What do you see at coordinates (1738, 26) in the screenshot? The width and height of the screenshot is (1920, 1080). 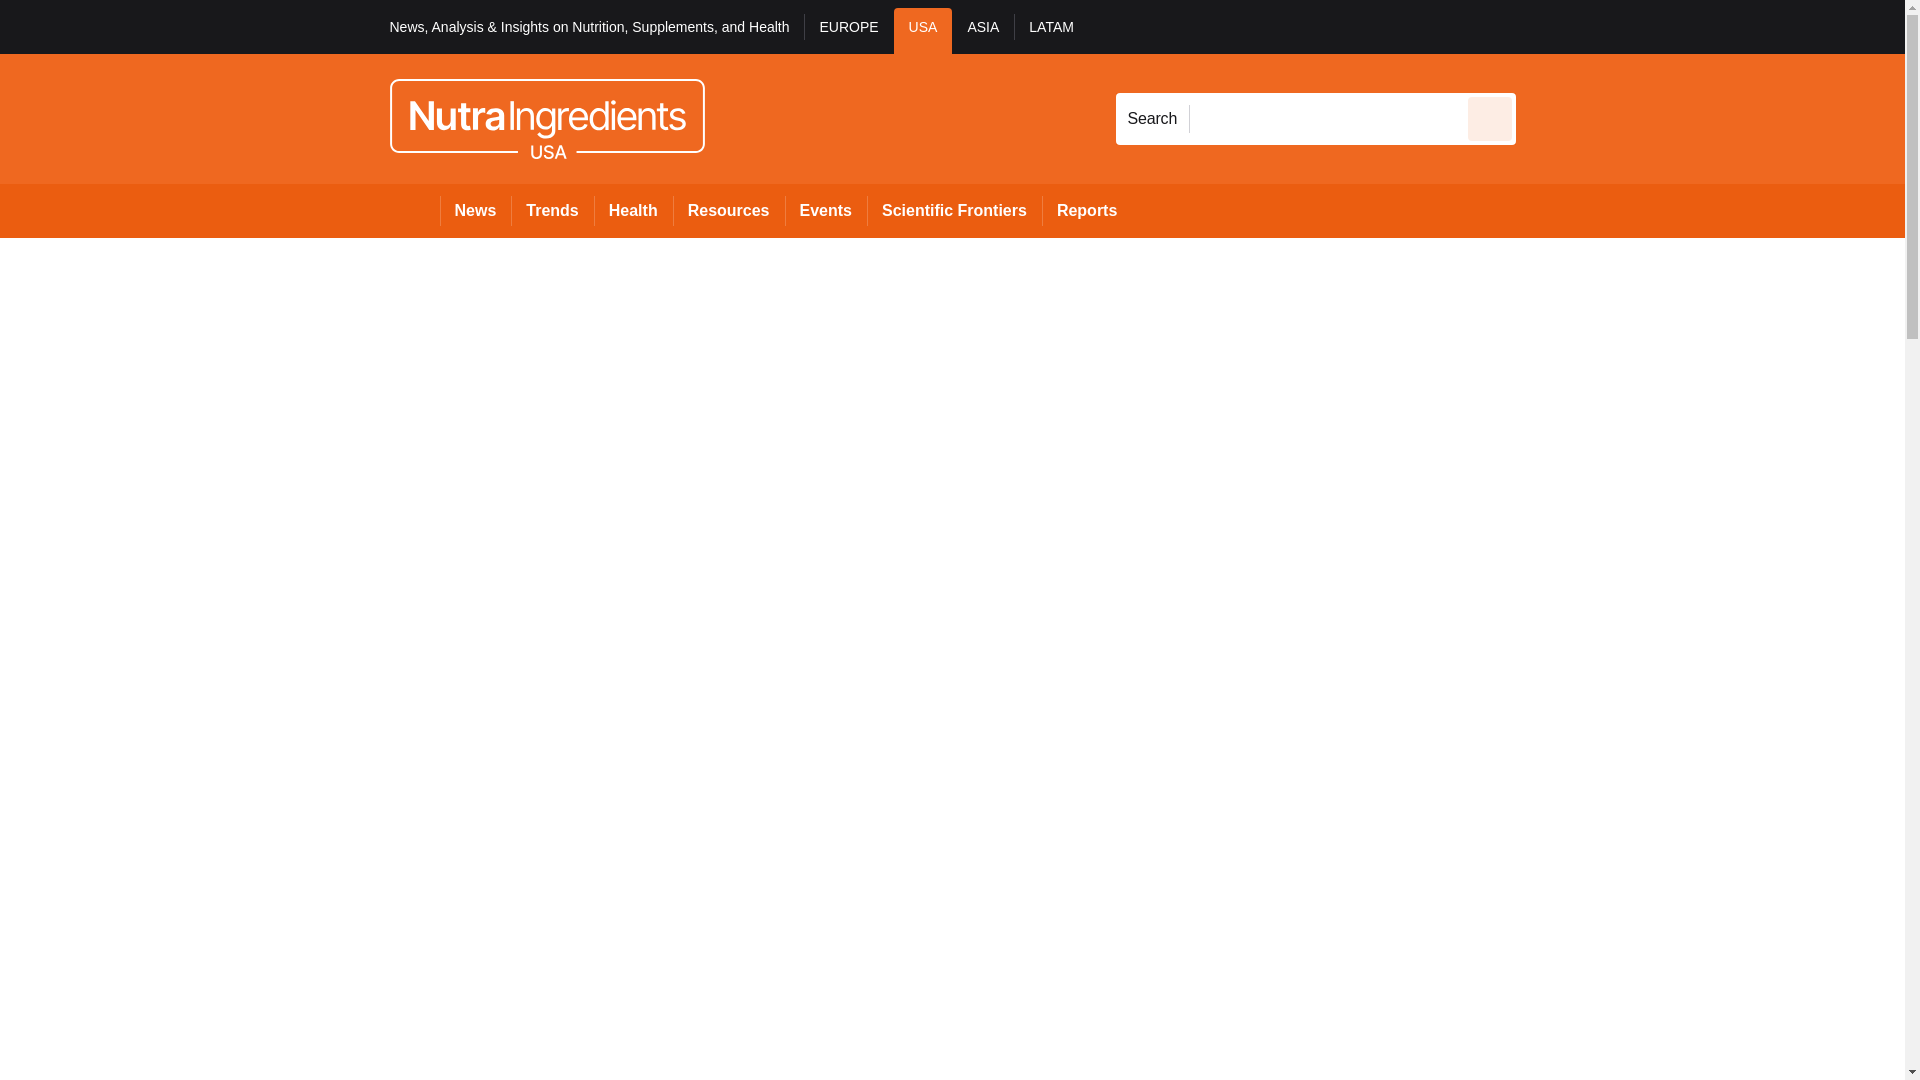 I see `SUBSCRIBE` at bounding box center [1738, 26].